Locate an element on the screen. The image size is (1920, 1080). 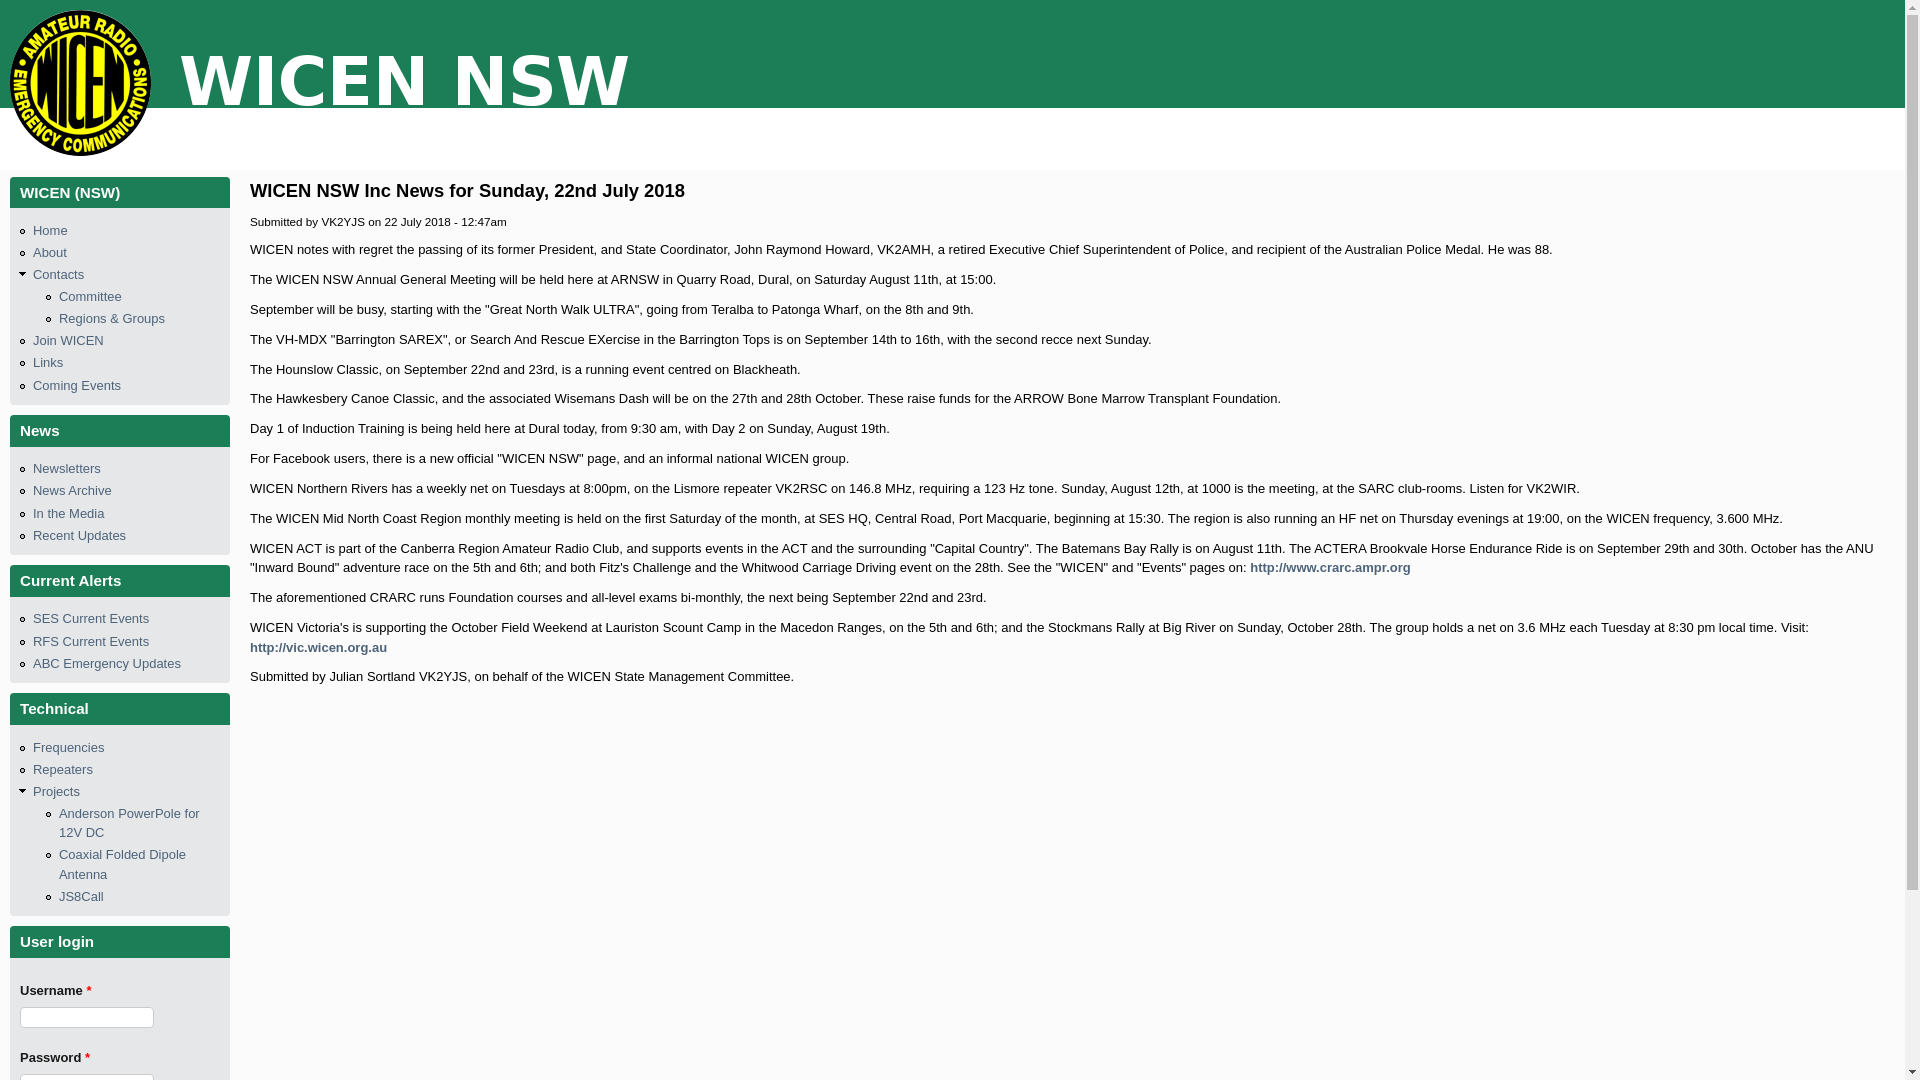
Recent Updates is located at coordinates (80, 536).